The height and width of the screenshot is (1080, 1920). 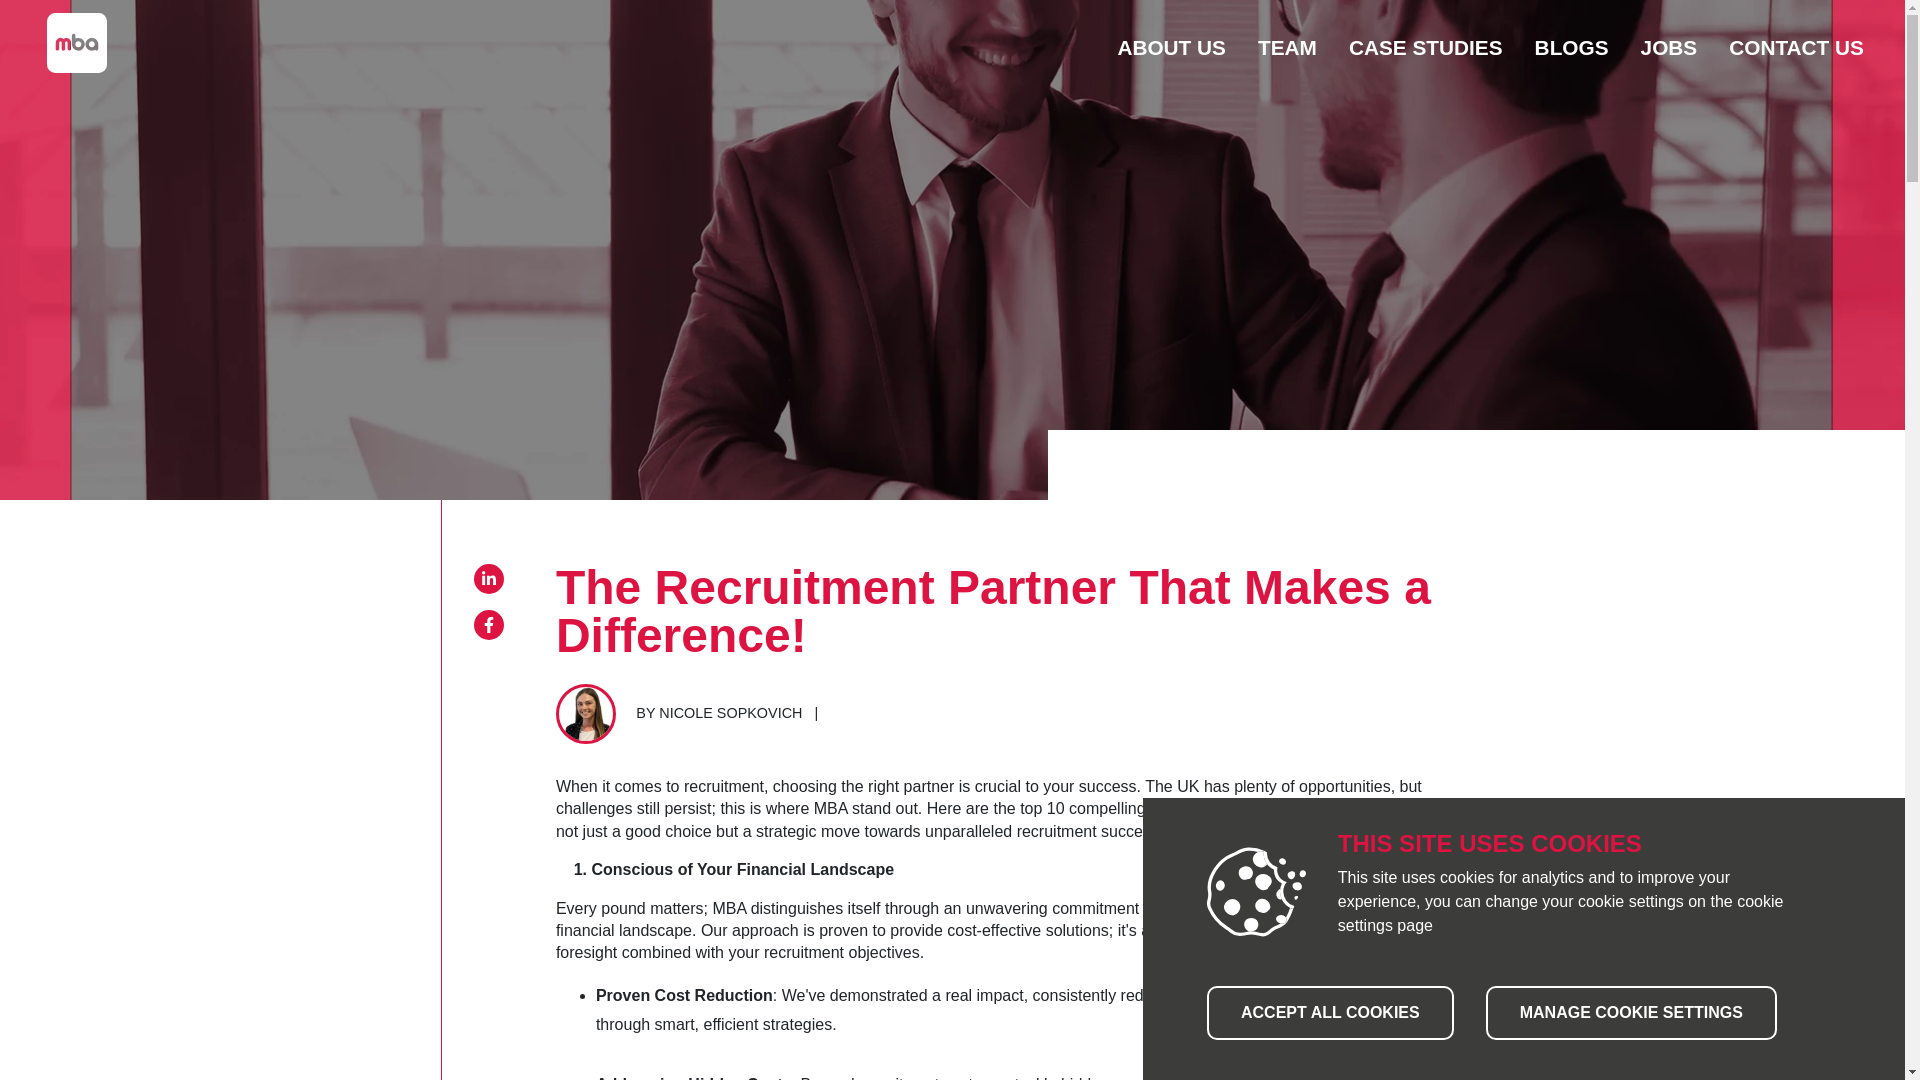 What do you see at coordinates (1172, 47) in the screenshot?
I see `ABOUT US` at bounding box center [1172, 47].